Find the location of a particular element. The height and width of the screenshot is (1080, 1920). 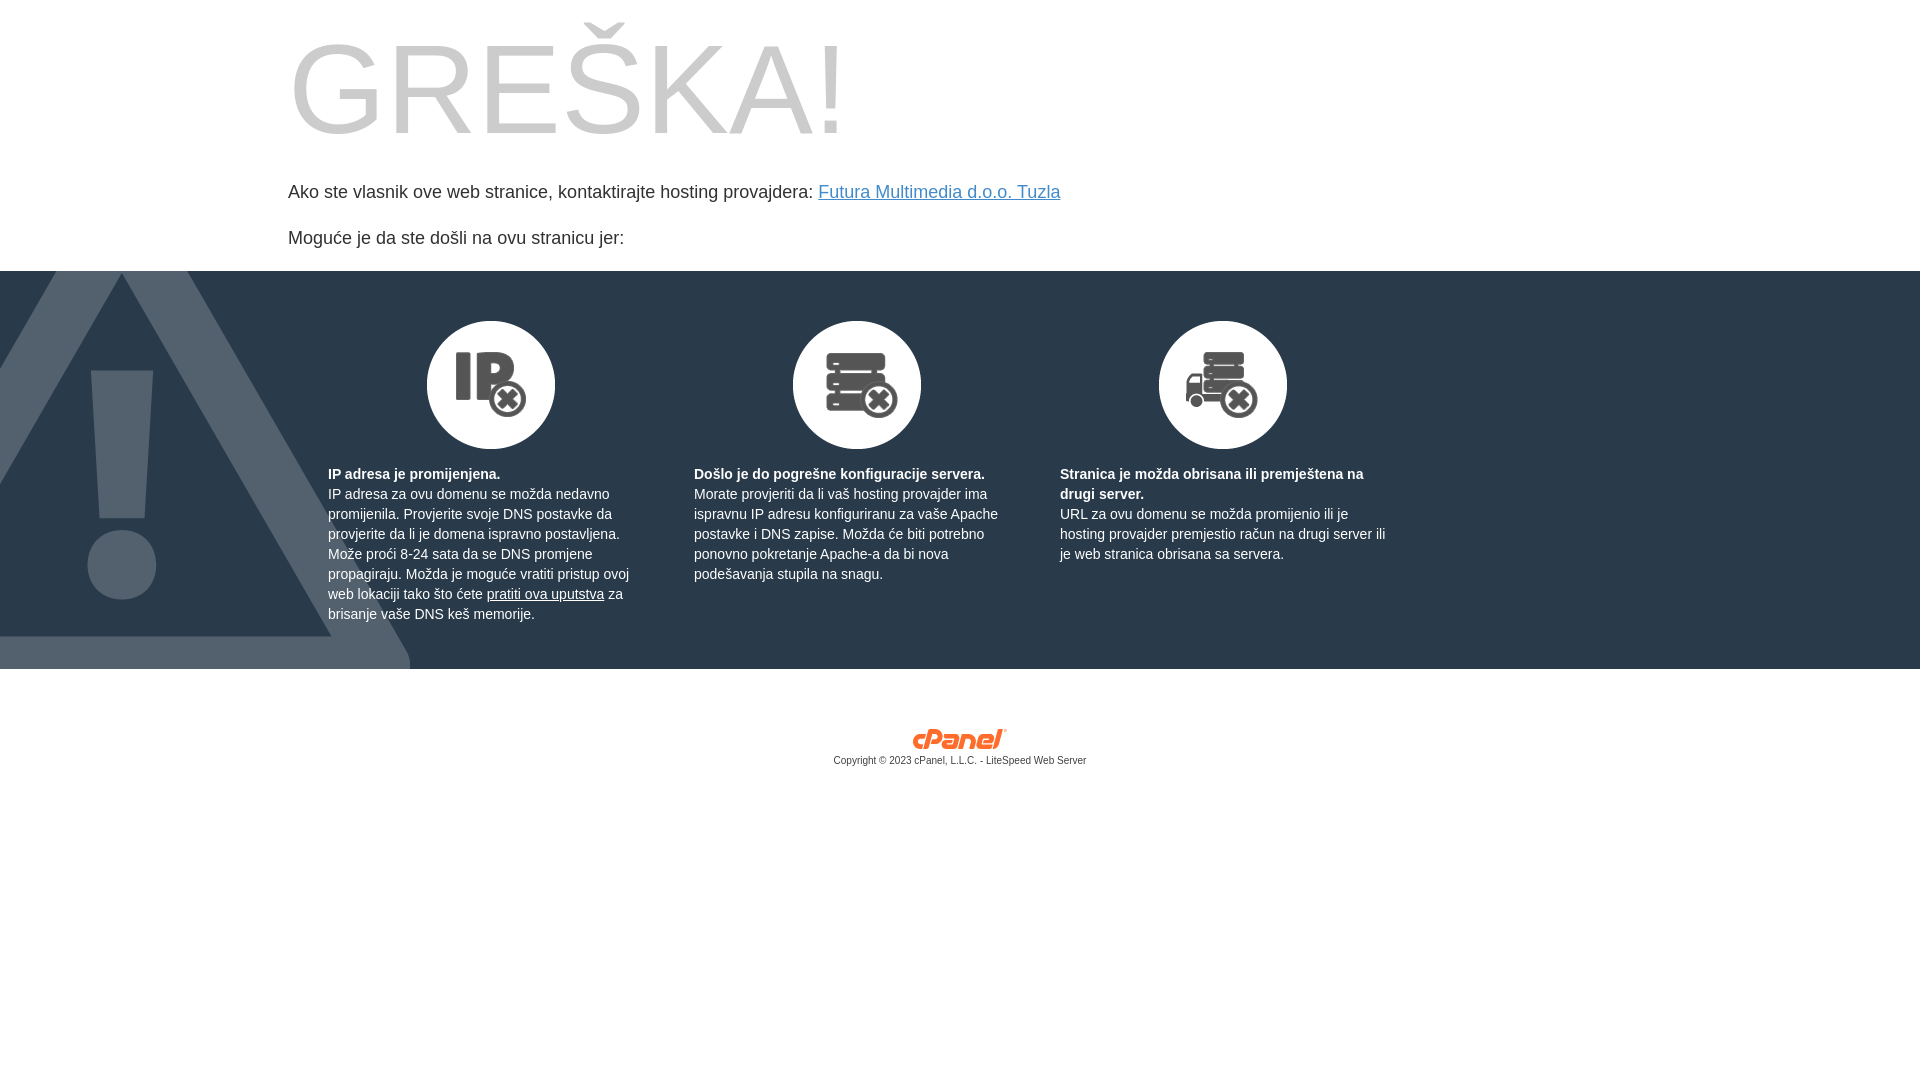

Futura Multimedia d.o.o. Tuzla is located at coordinates (939, 192).